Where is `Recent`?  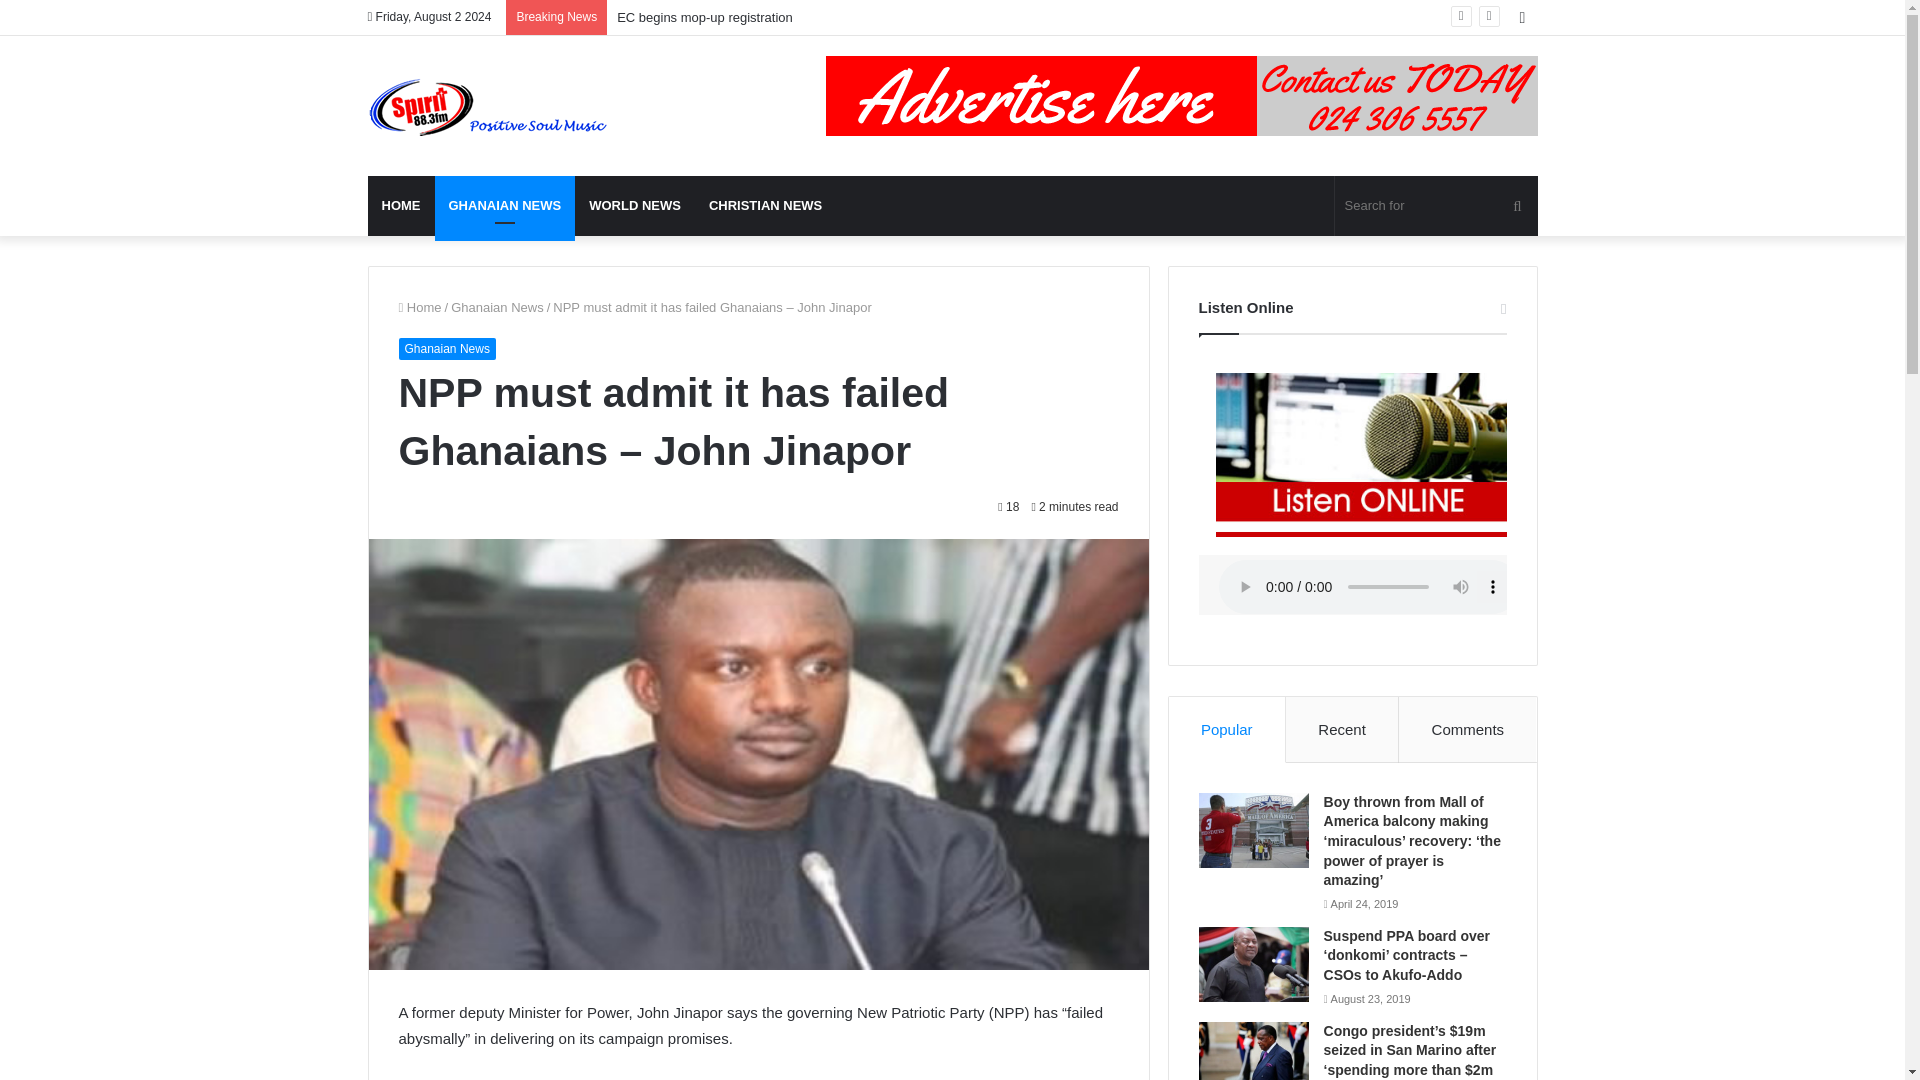 Recent is located at coordinates (1342, 729).